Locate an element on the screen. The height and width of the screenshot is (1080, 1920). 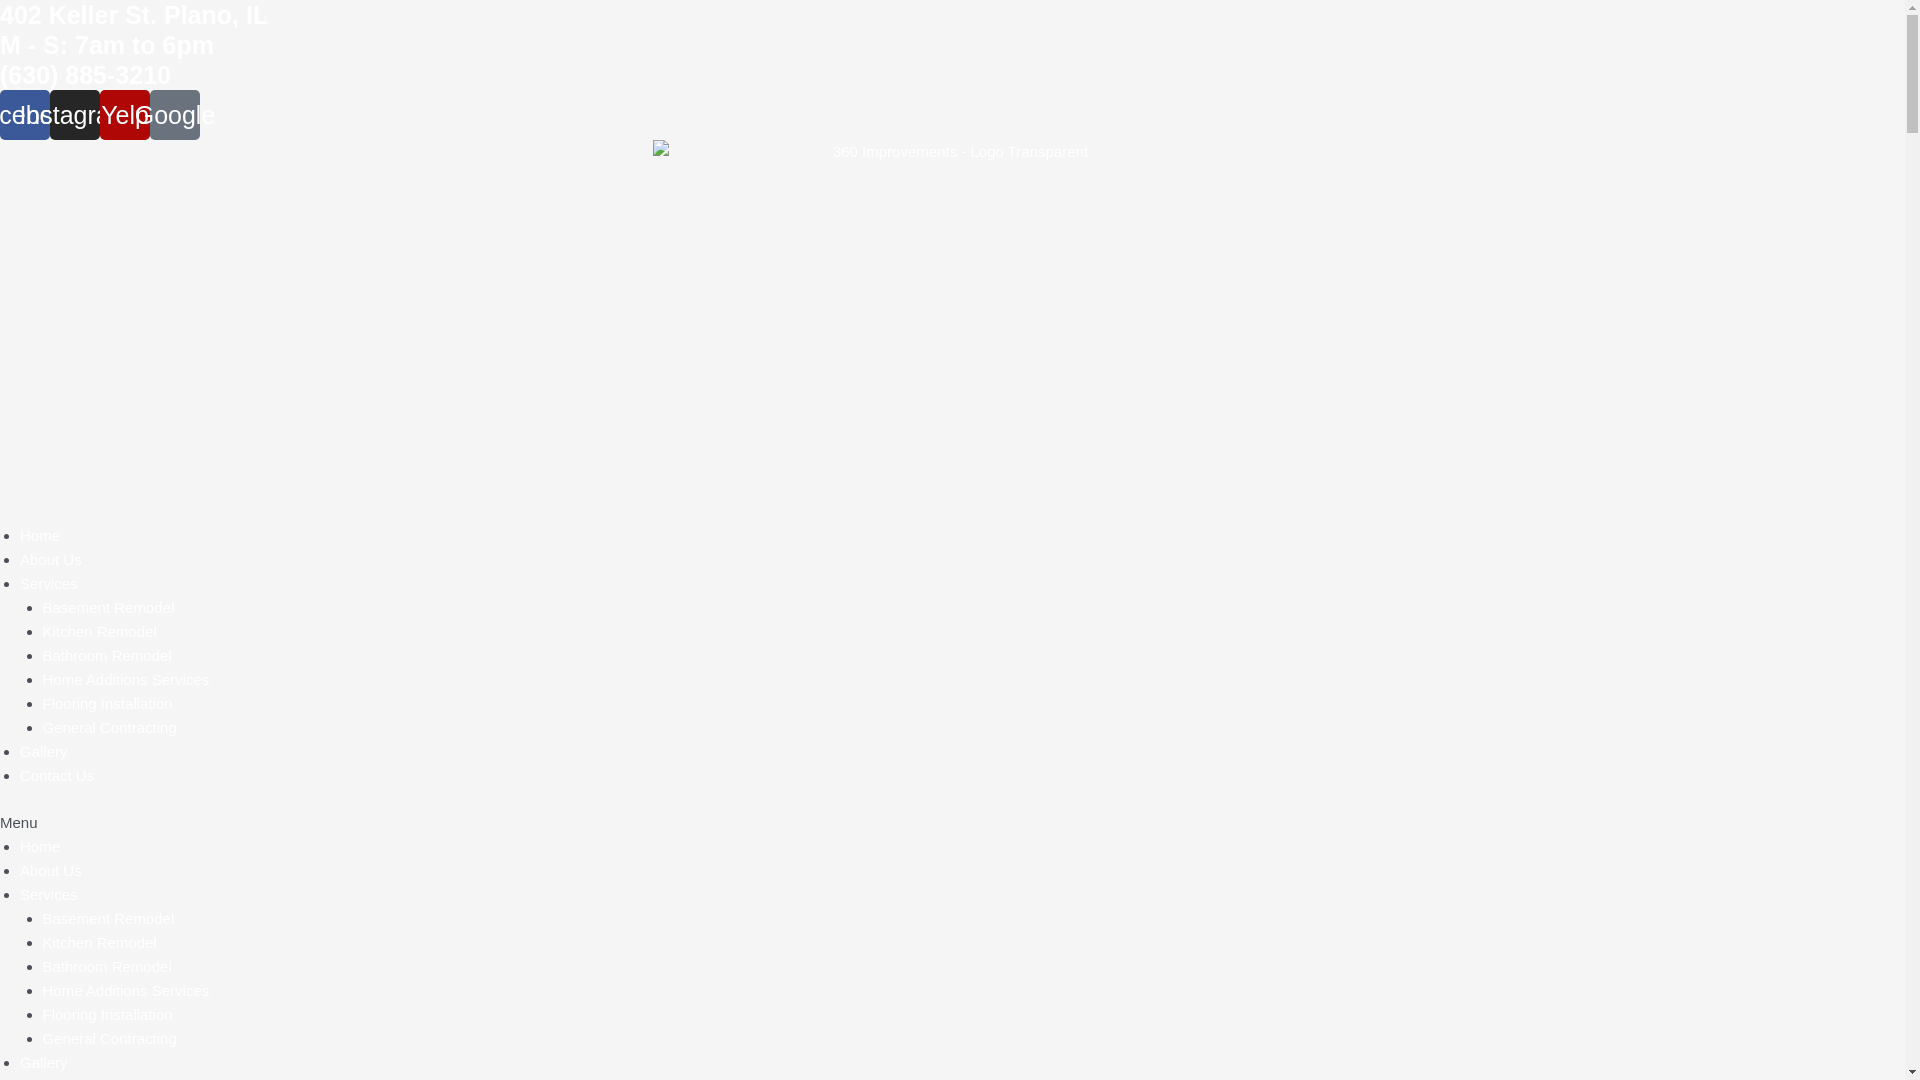
Home Additions Services is located at coordinates (126, 680).